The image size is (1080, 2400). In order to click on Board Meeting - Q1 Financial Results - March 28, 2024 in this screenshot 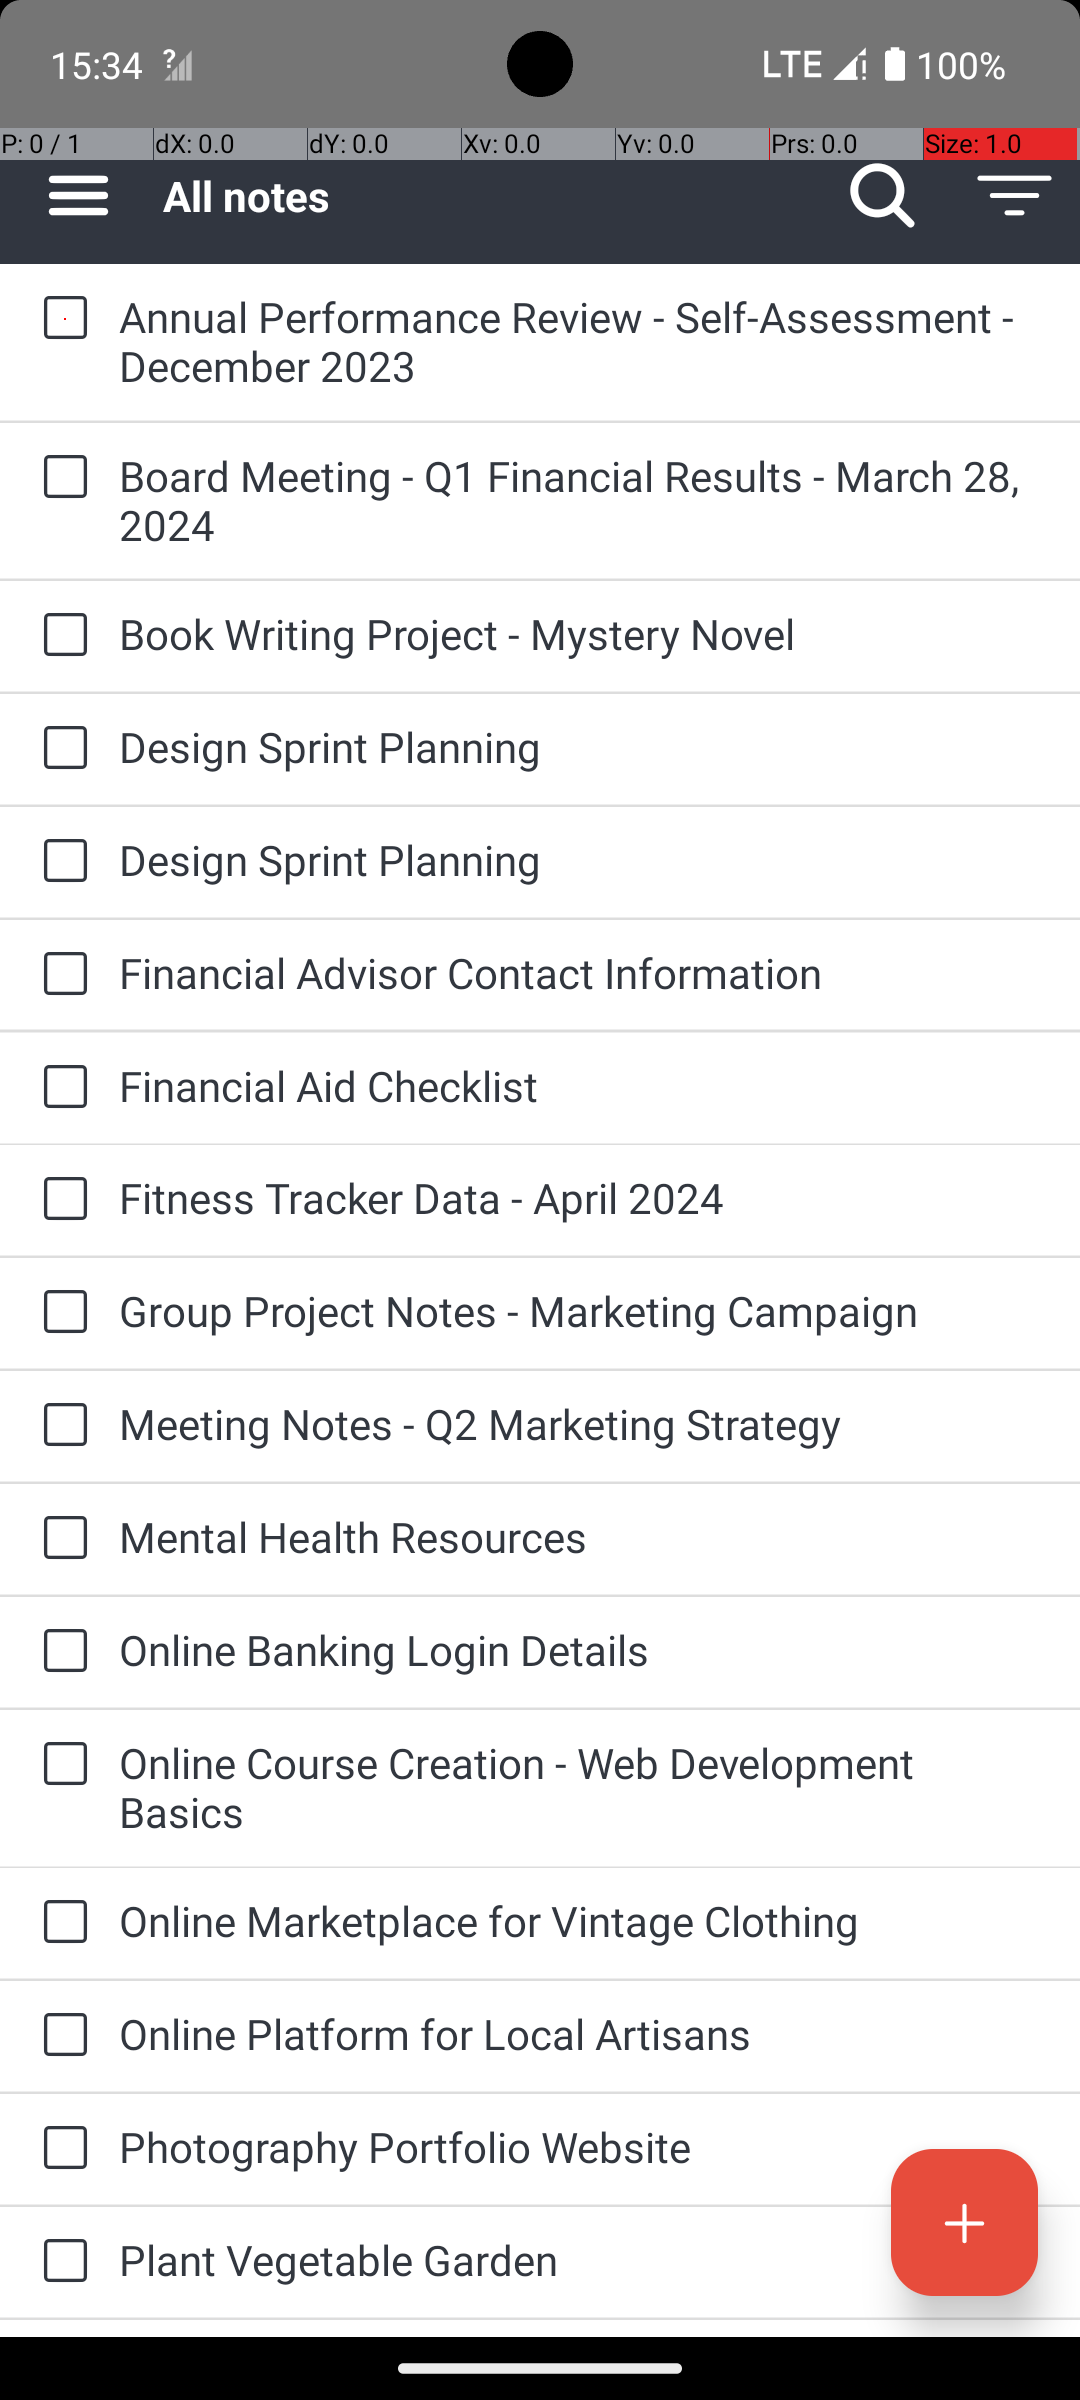, I will do `click(580, 500)`.